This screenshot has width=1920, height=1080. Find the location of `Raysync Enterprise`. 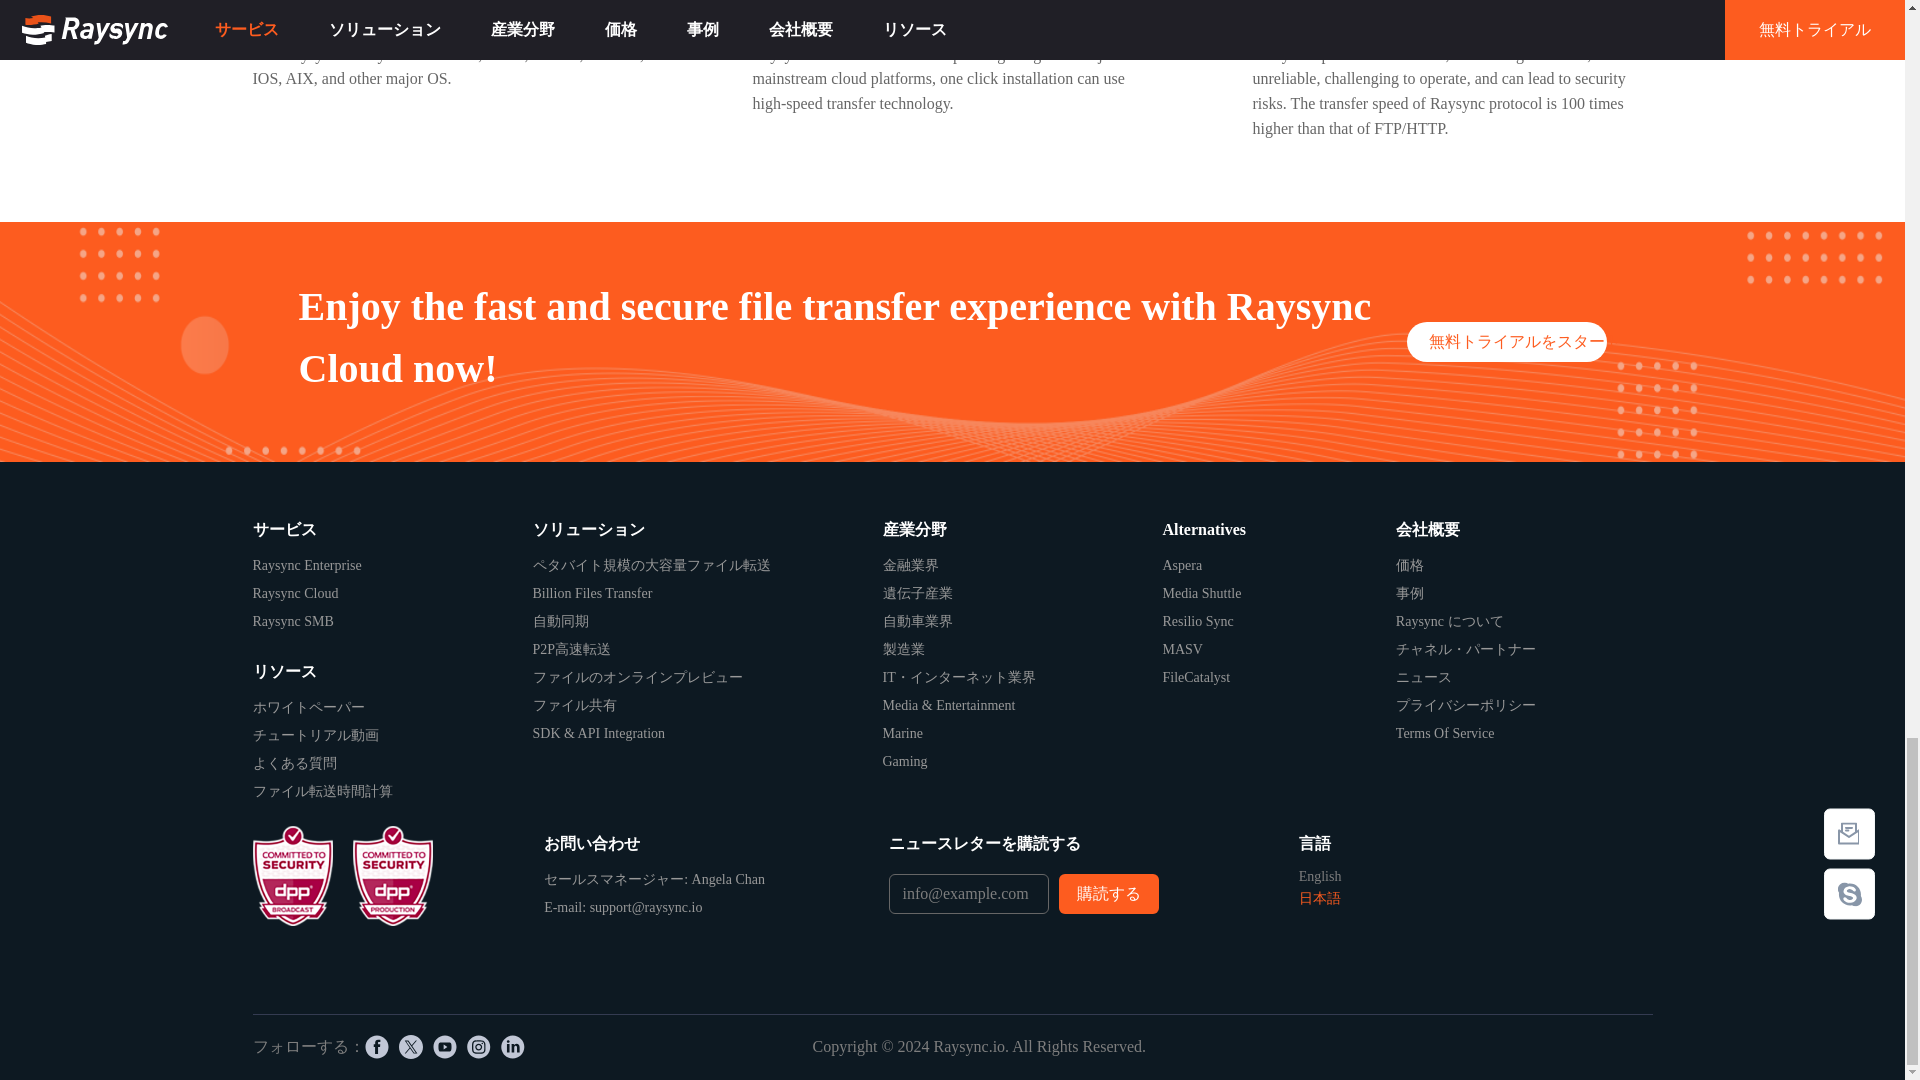

Raysync Enterprise is located at coordinates (391, 565).